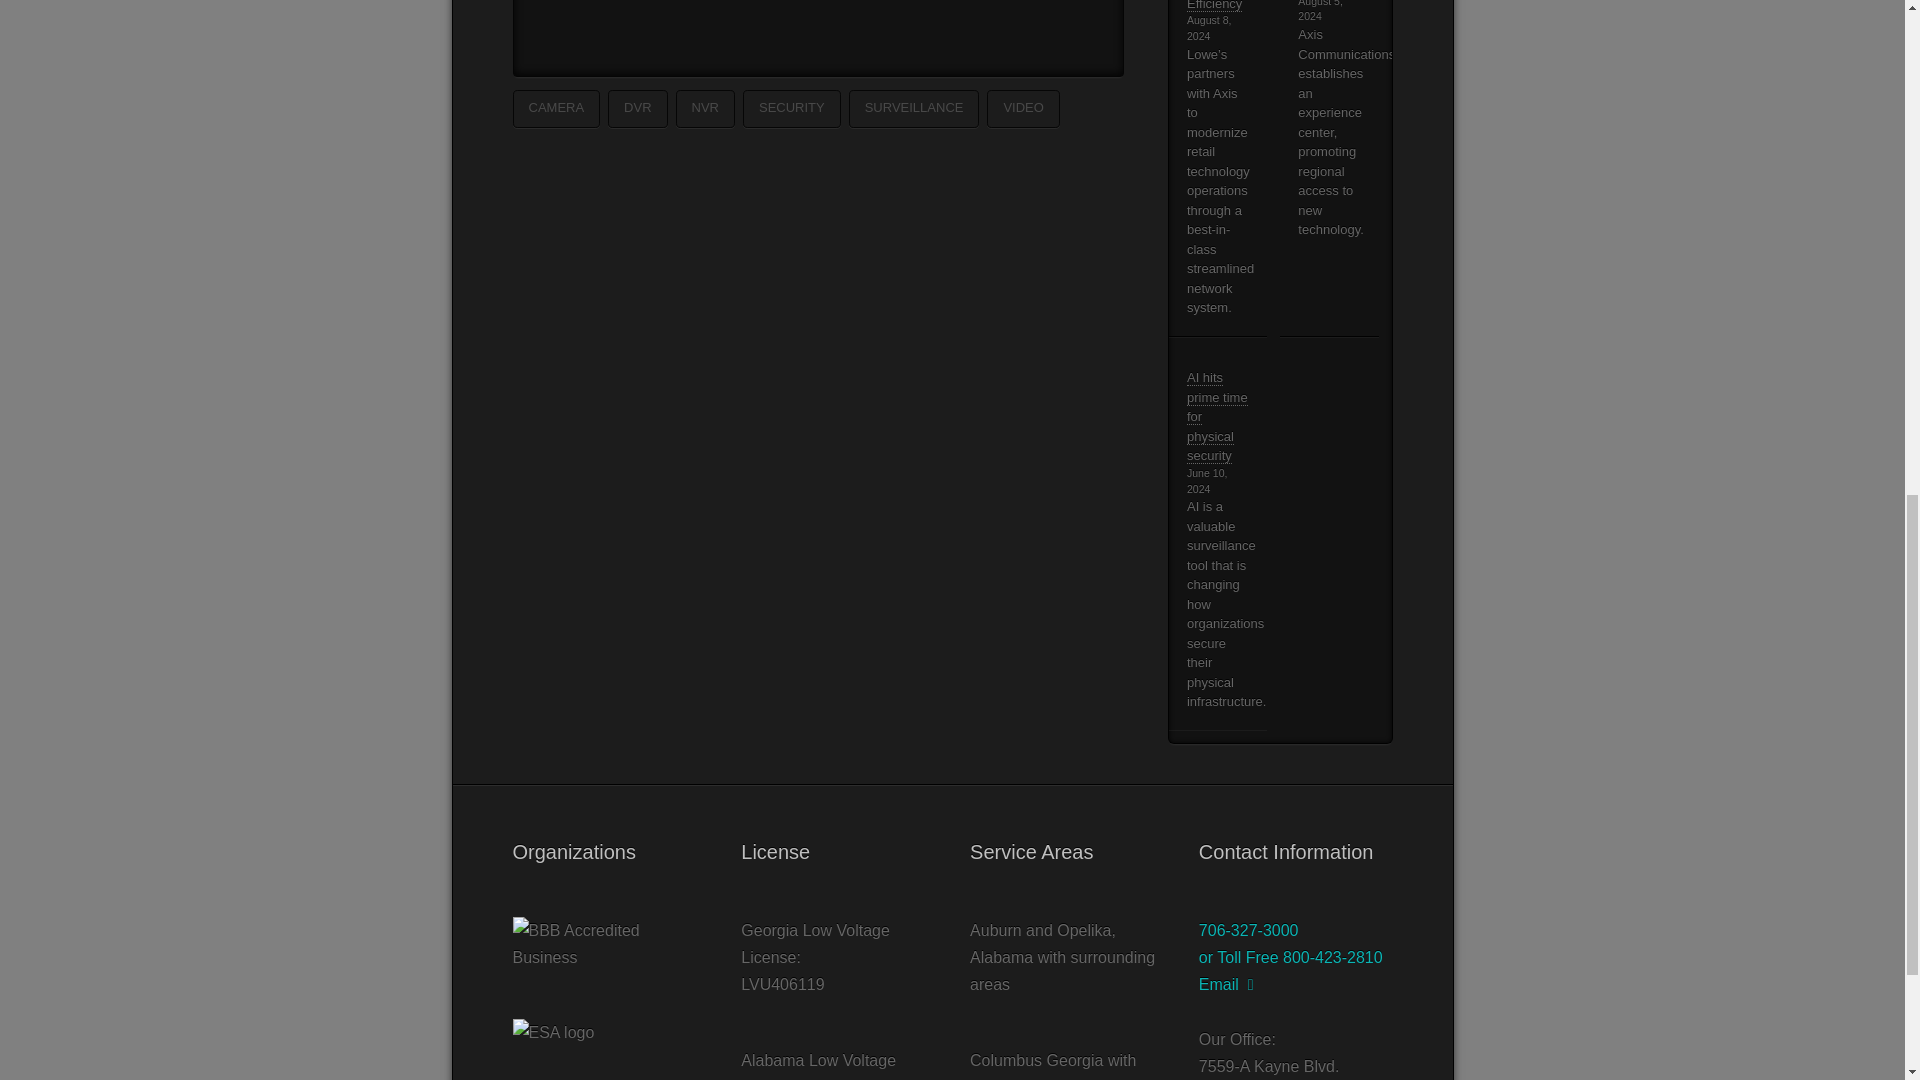  Describe the element at coordinates (705, 108) in the screenshot. I see `NVR` at that location.